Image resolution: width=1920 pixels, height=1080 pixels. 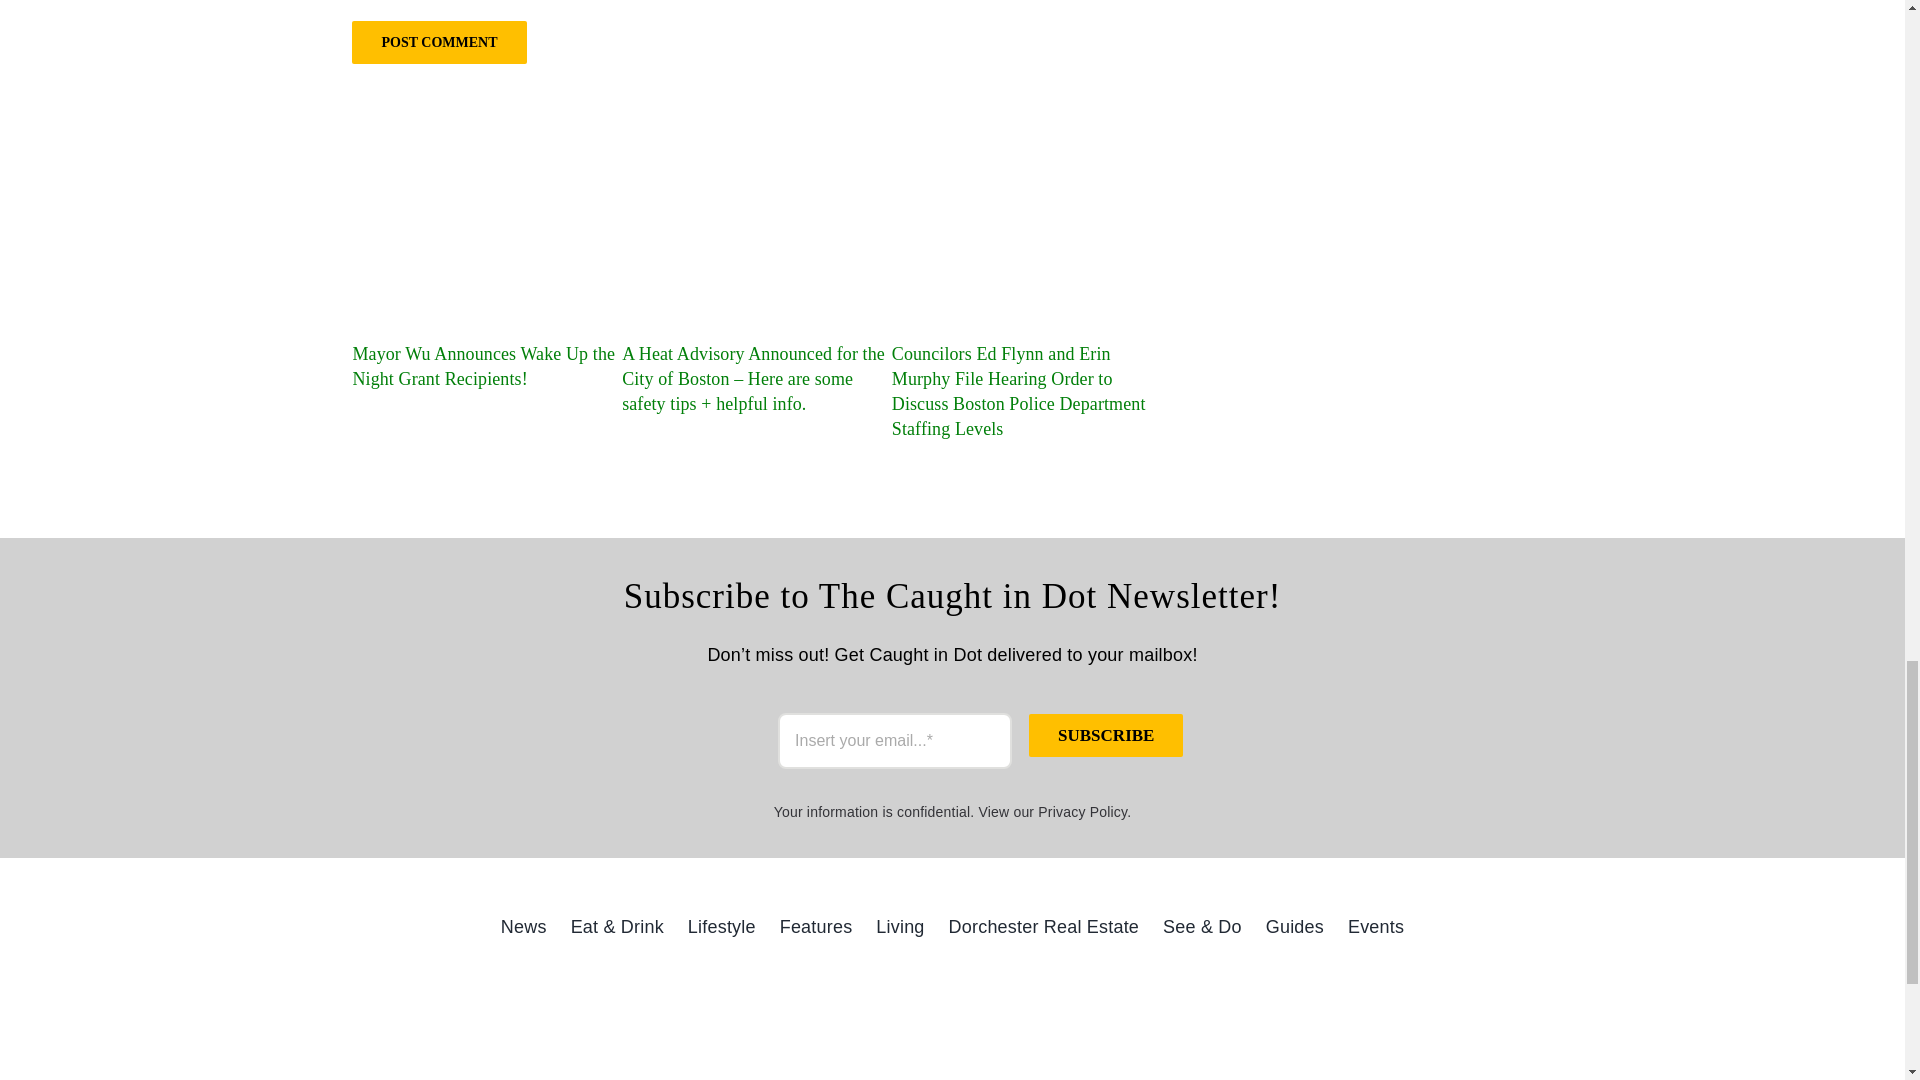 What do you see at coordinates (1106, 735) in the screenshot?
I see `Subscribe` at bounding box center [1106, 735].